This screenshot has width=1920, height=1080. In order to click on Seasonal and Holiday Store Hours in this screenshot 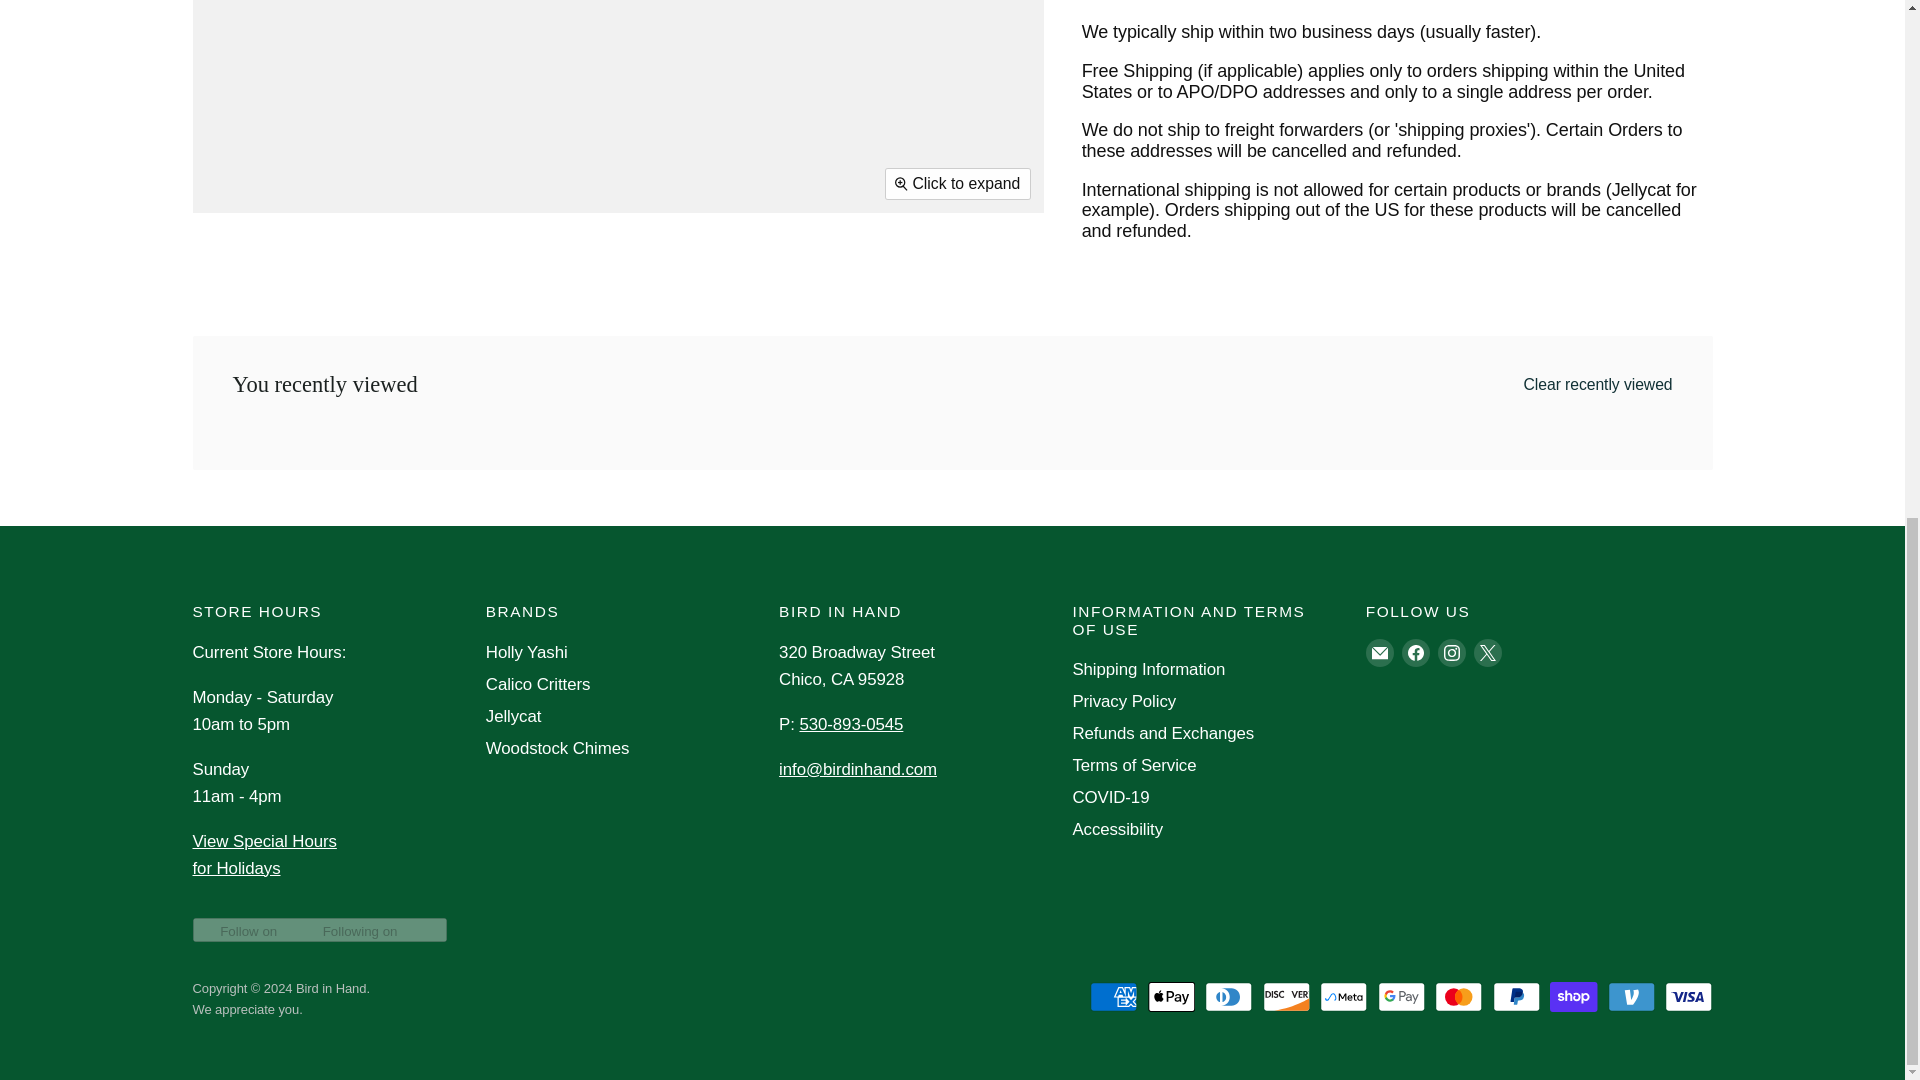, I will do `click(264, 854)`.